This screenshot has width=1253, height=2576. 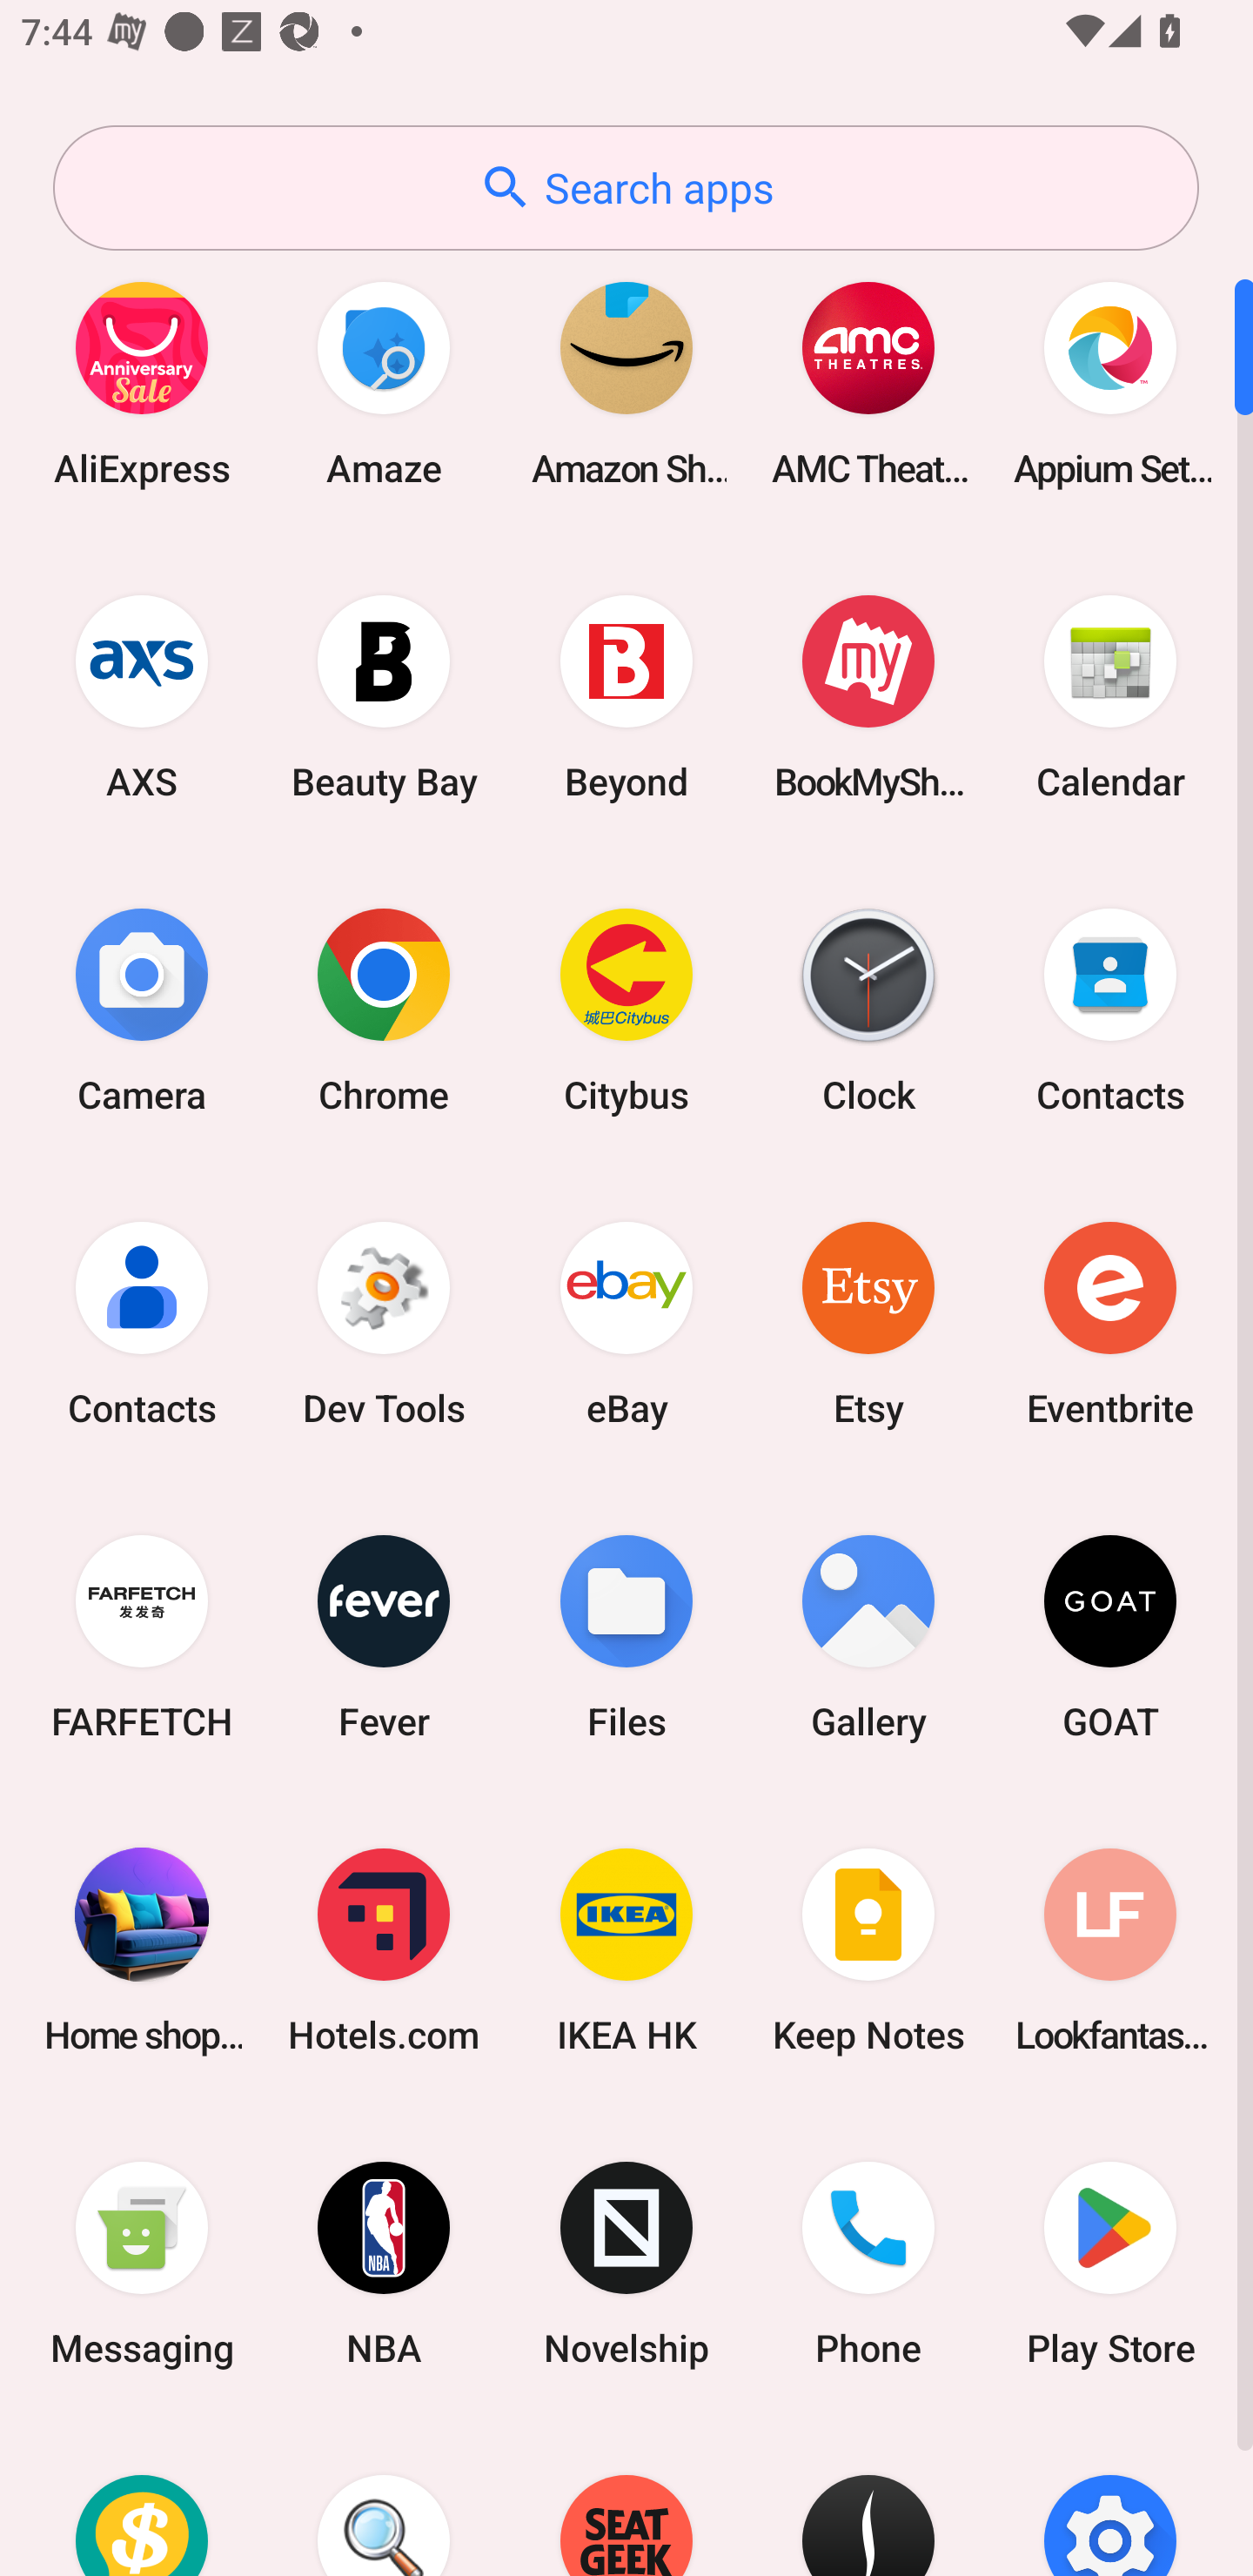 I want to click on Hotels.com, so click(x=384, y=1949).